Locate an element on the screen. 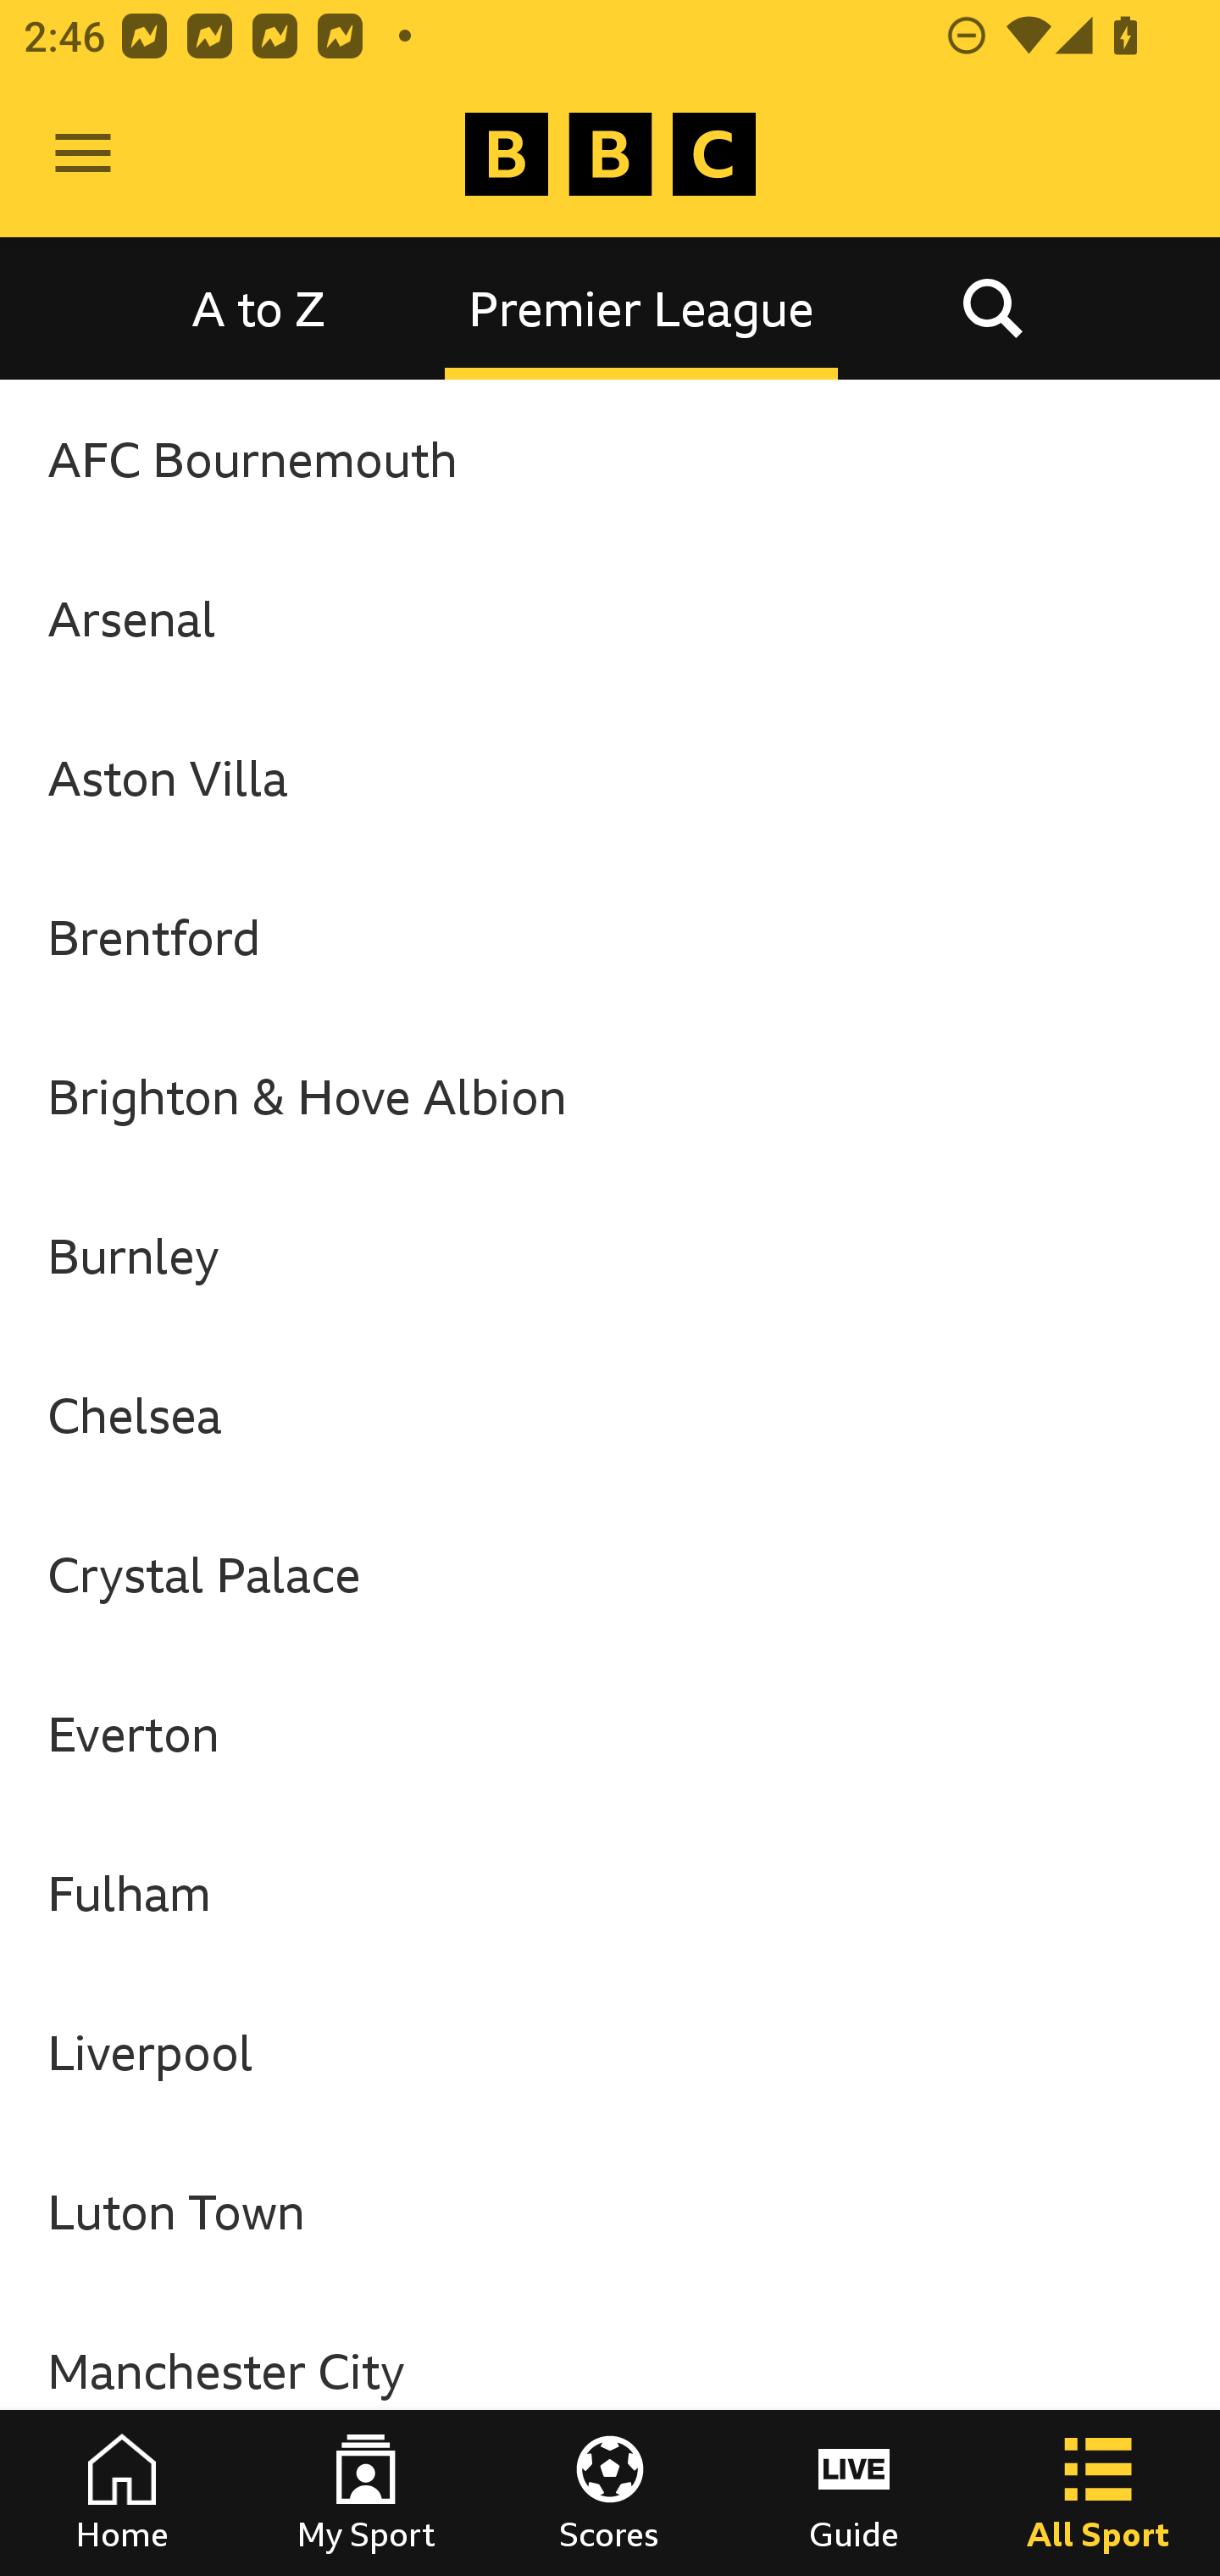 The image size is (1220, 2576). Brentford is located at coordinates (610, 937).